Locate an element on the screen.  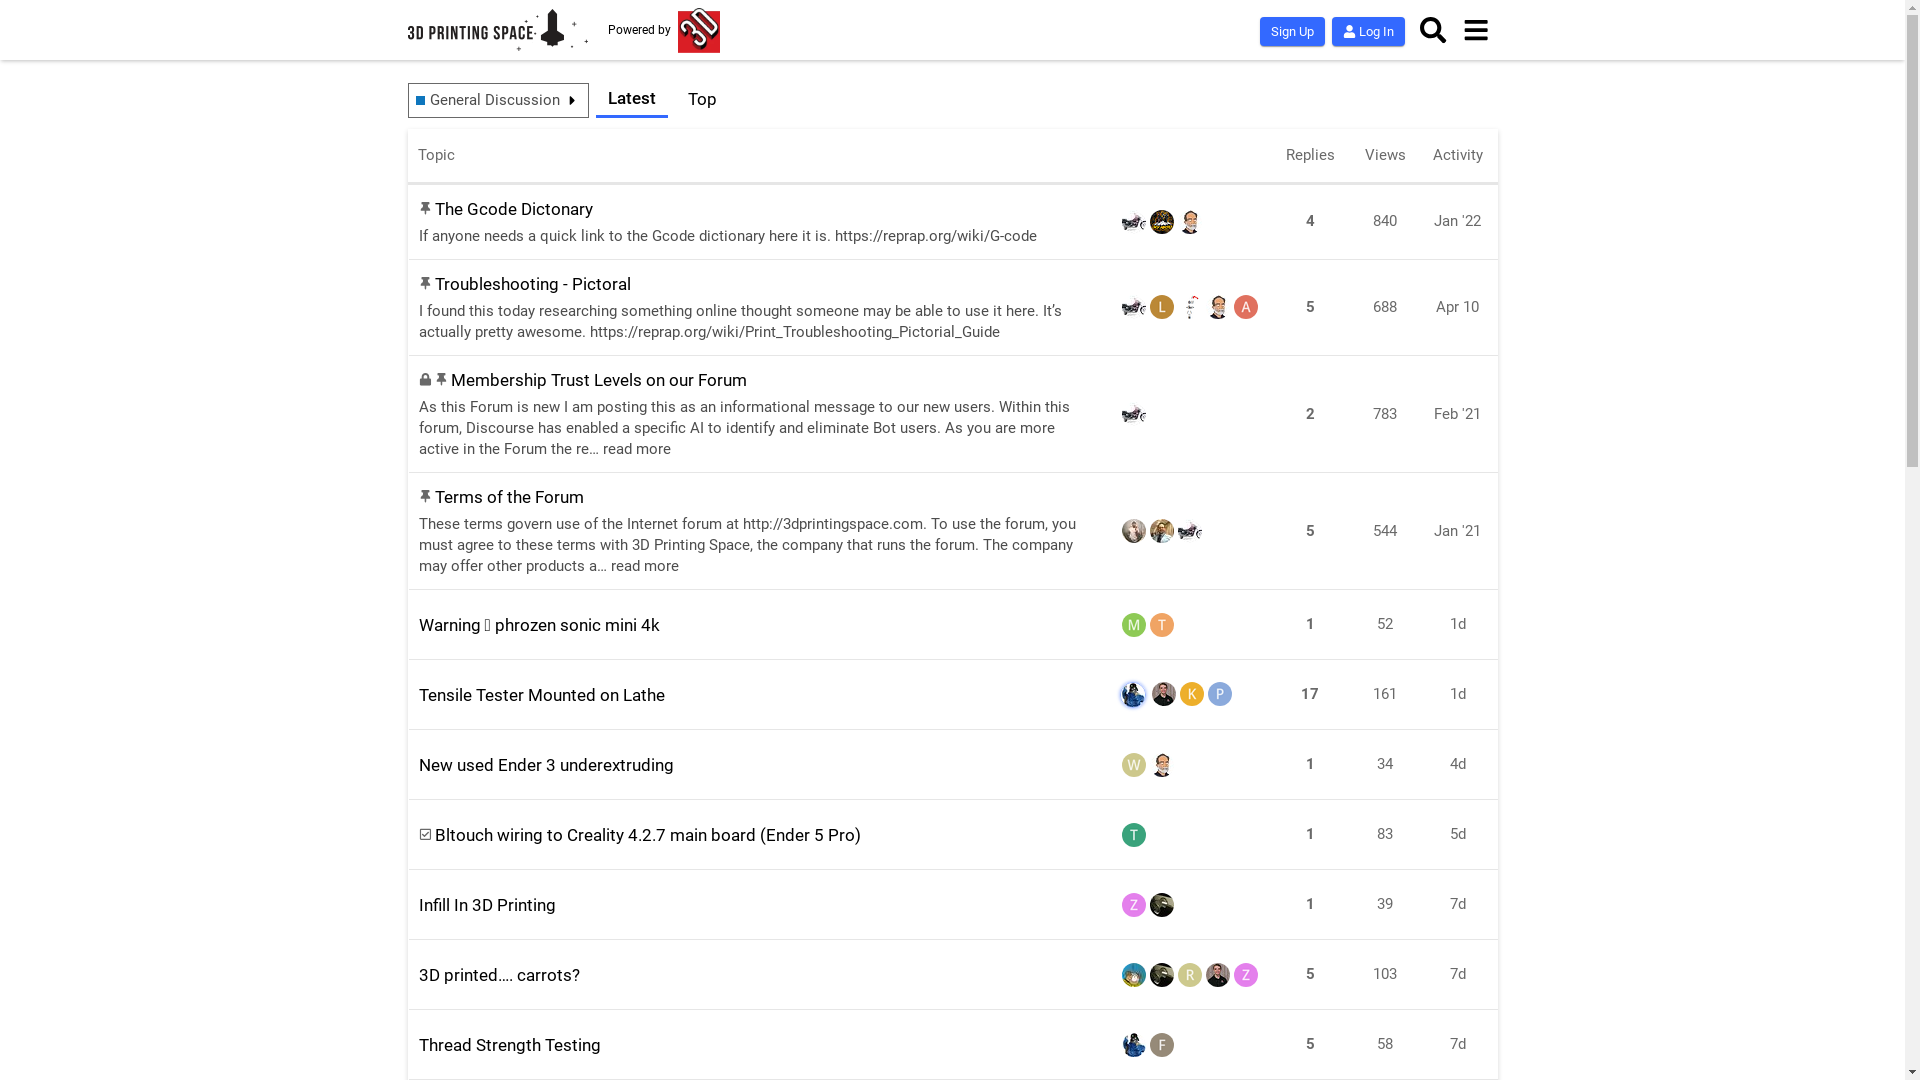
Membership Trust Levels on our Forum is located at coordinates (599, 380).